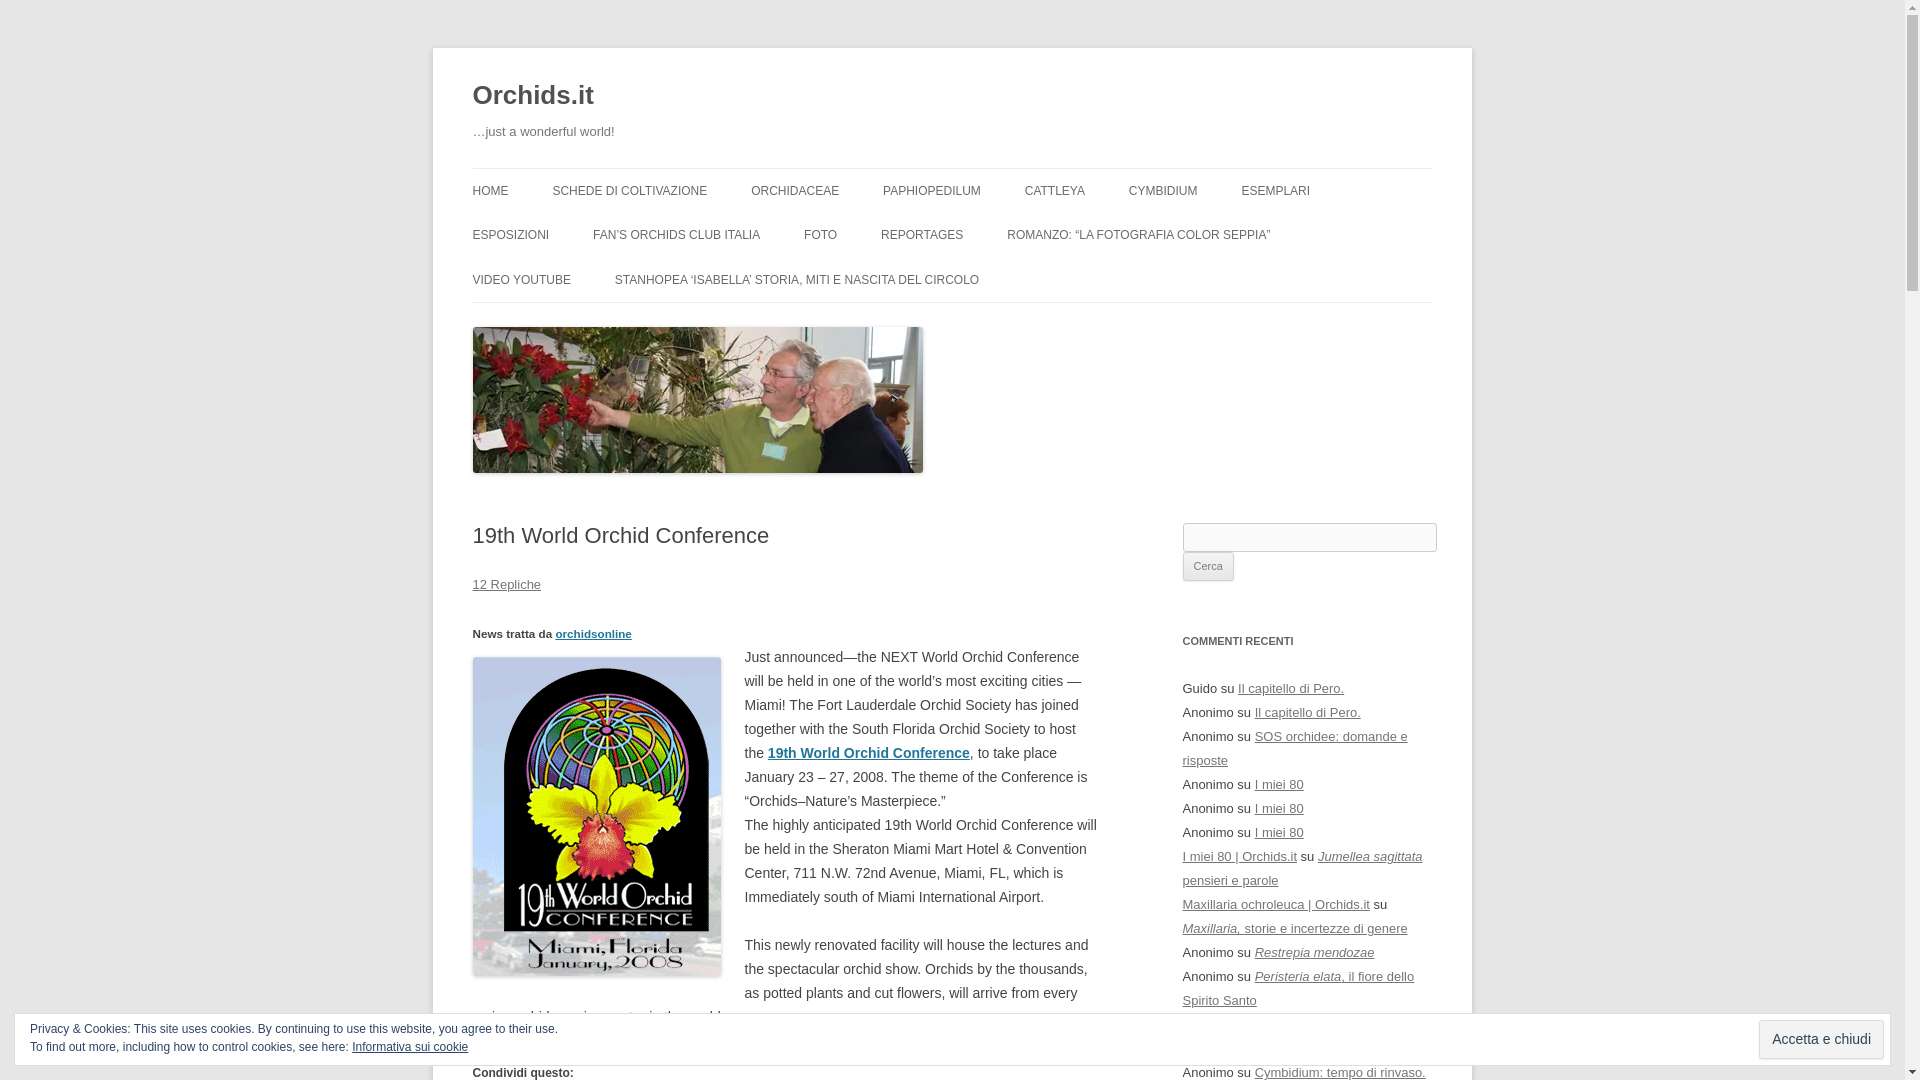 This screenshot has width=1920, height=1080. What do you see at coordinates (1820, 1039) in the screenshot?
I see `Accetta e chiudi` at bounding box center [1820, 1039].